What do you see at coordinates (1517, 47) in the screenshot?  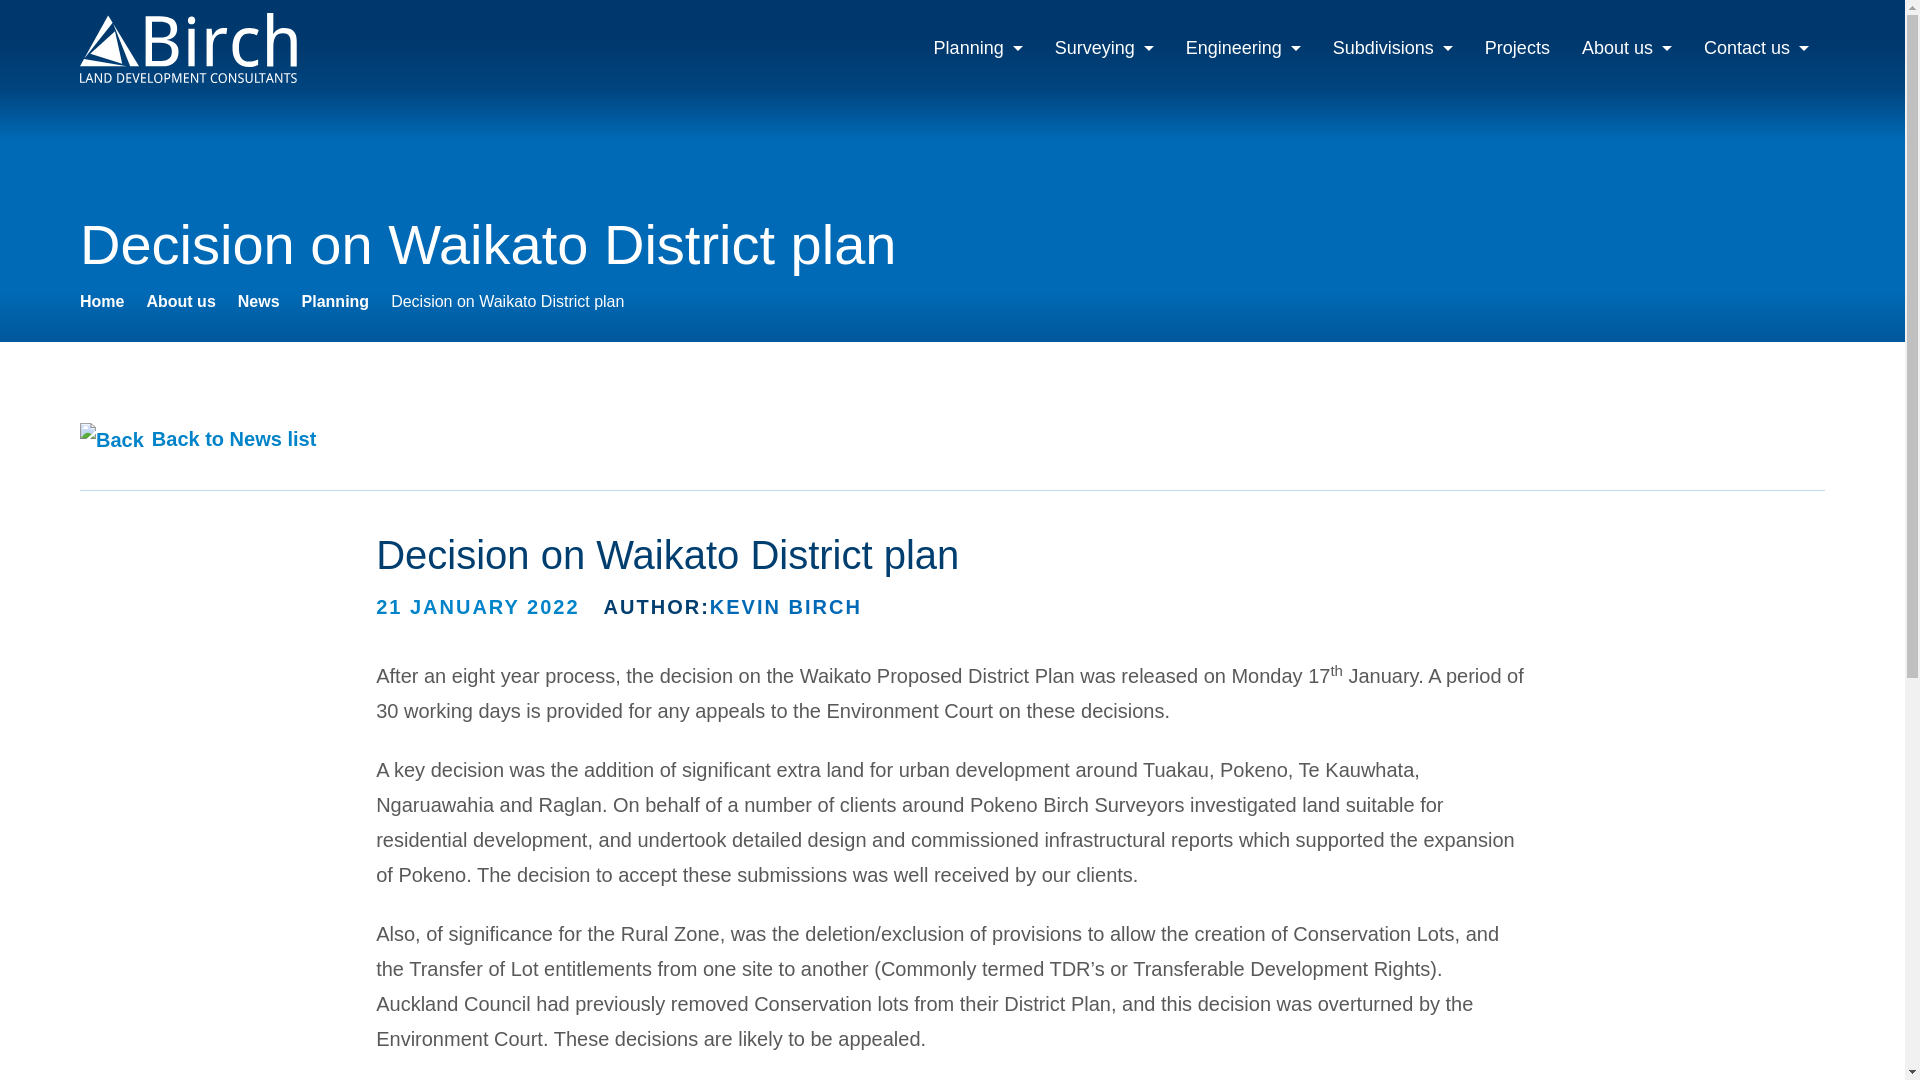 I see `Projects` at bounding box center [1517, 47].